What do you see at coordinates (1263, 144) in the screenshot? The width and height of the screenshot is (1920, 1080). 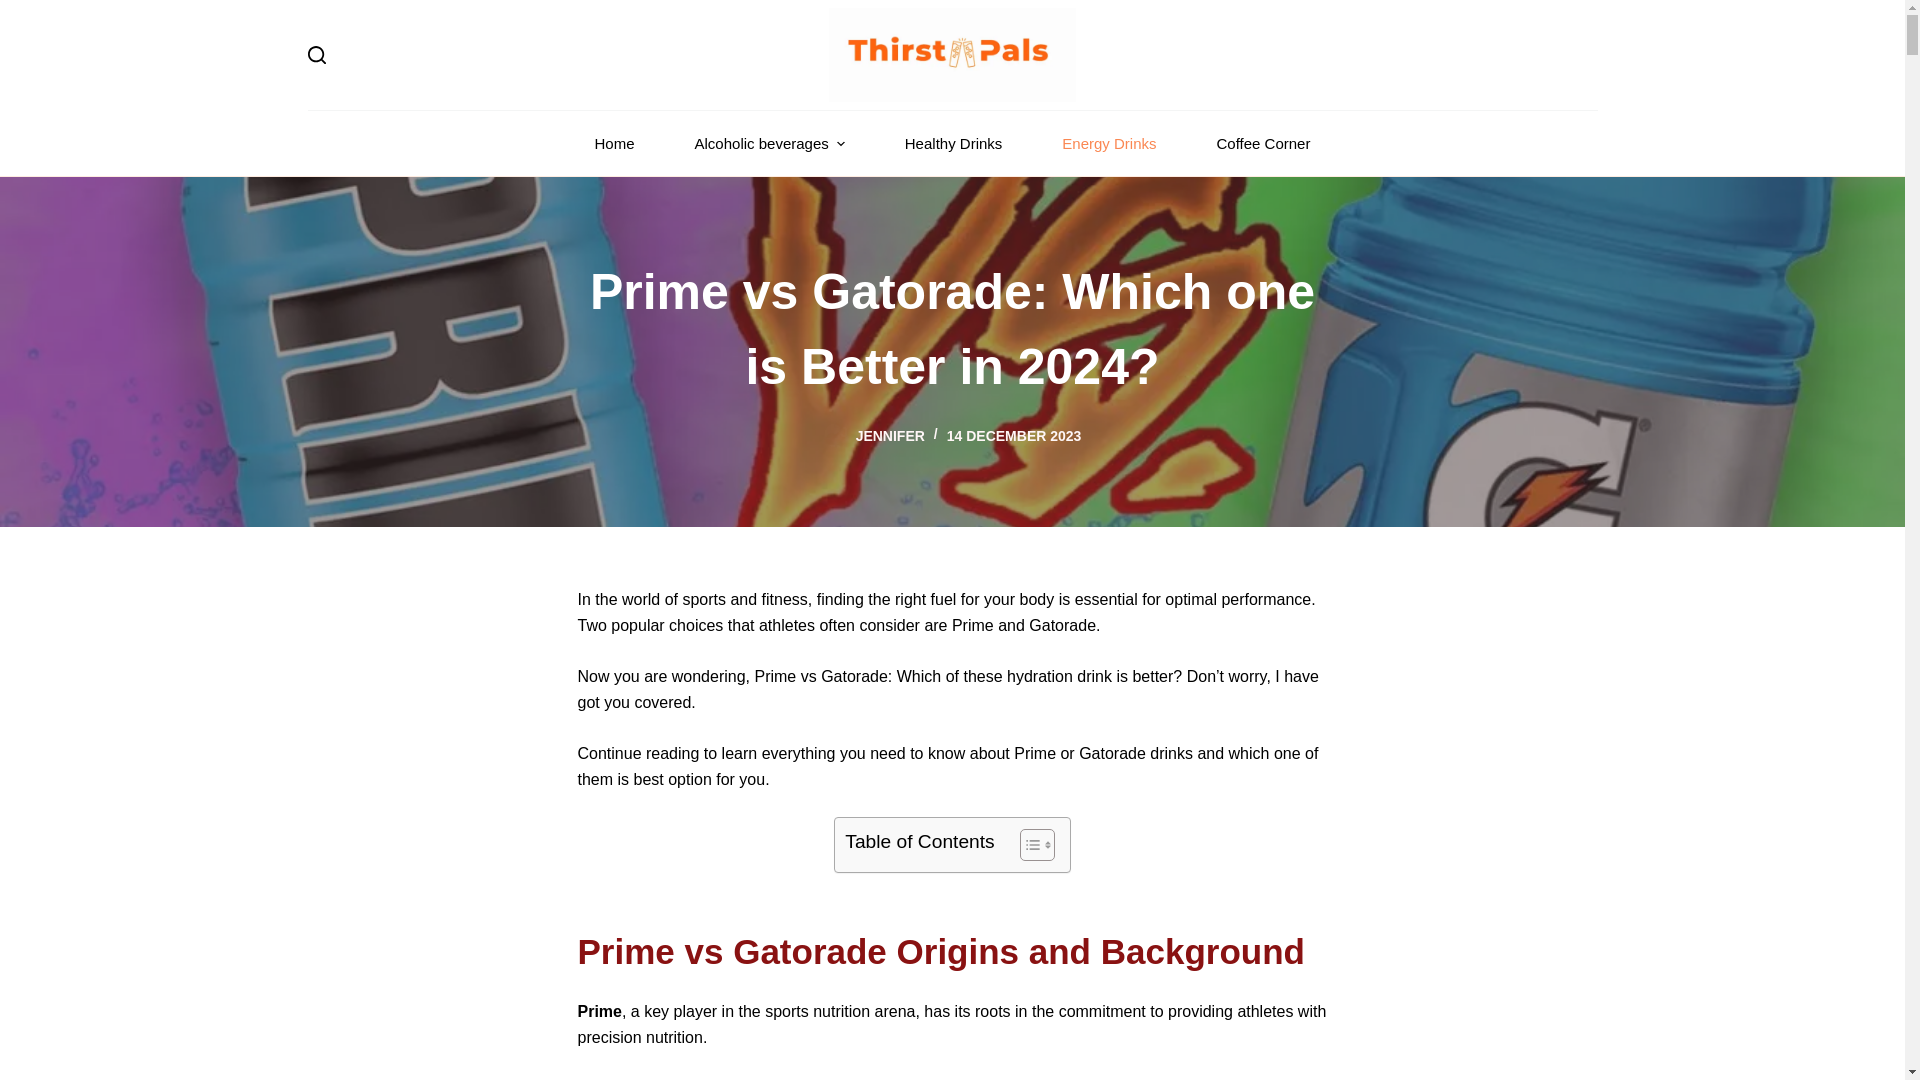 I see `Coffee Corner` at bounding box center [1263, 144].